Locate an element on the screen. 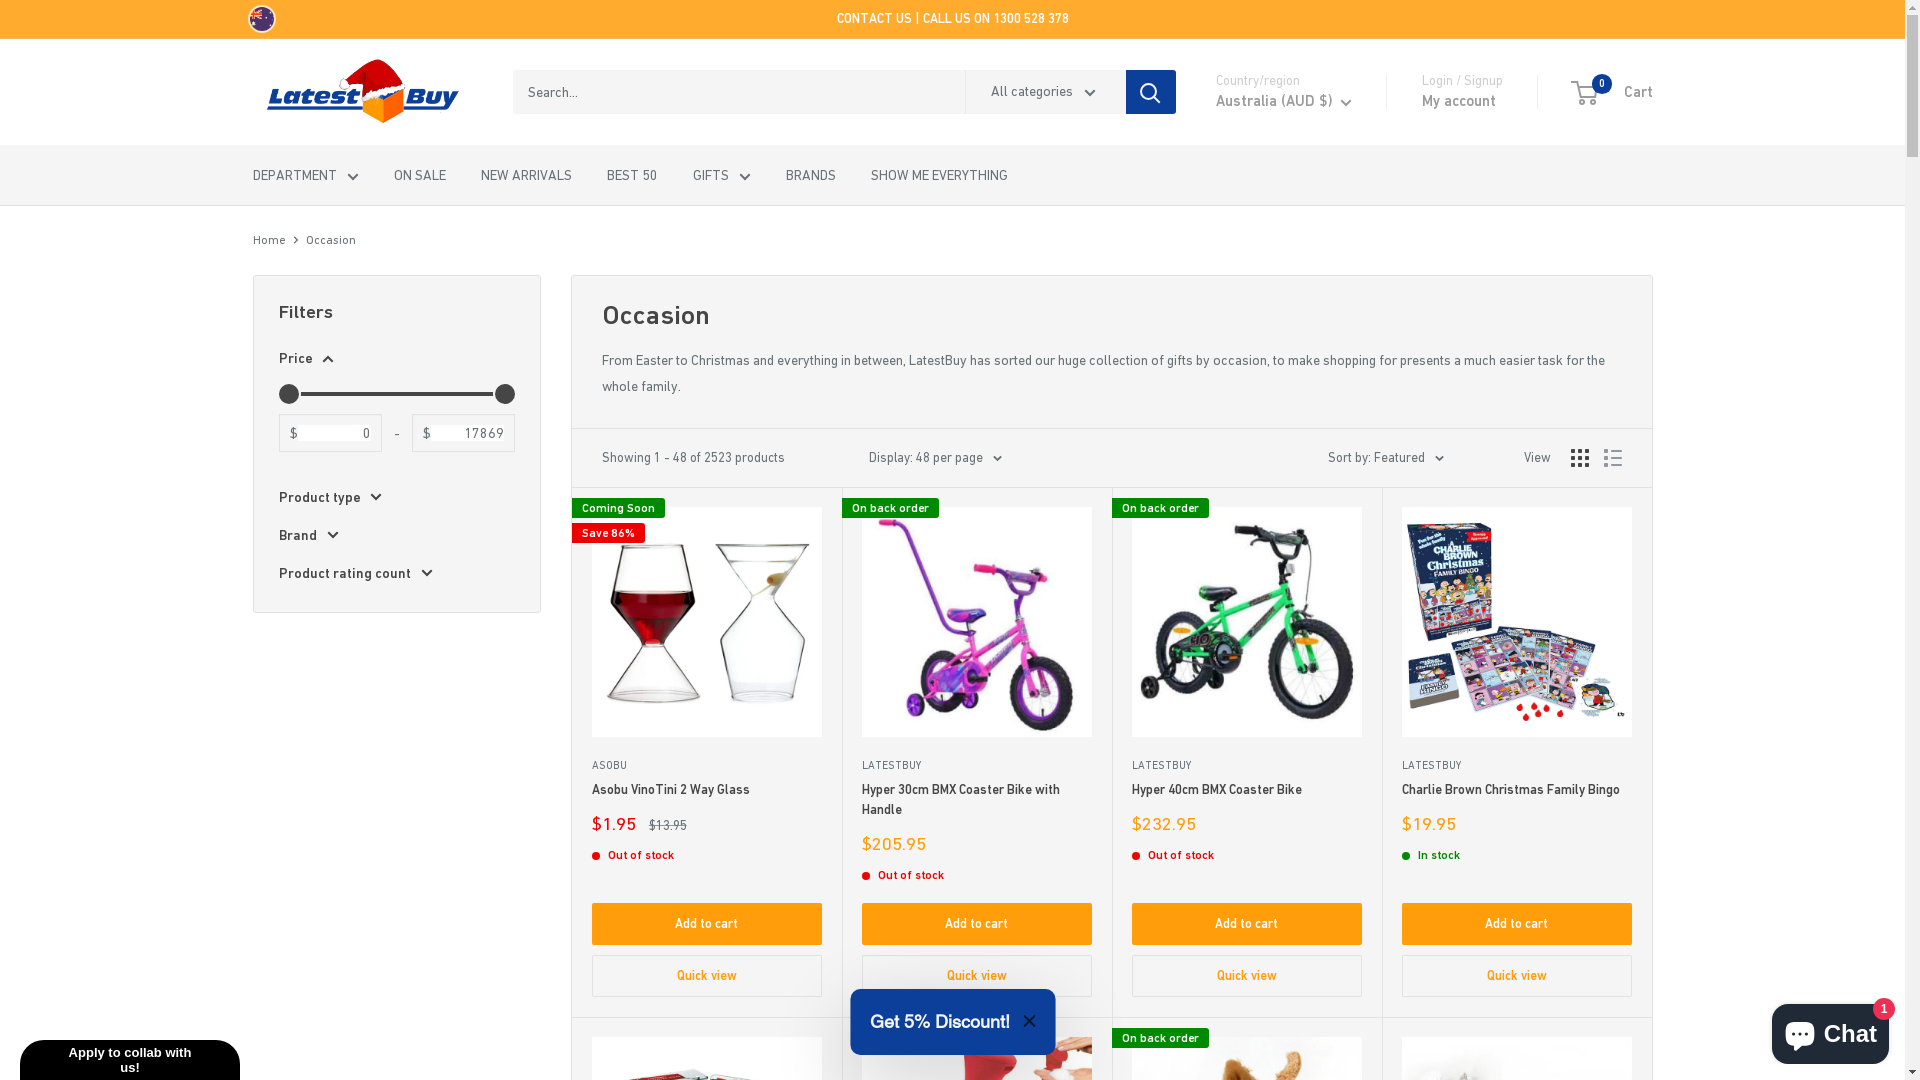  AU is located at coordinates (1262, 164).